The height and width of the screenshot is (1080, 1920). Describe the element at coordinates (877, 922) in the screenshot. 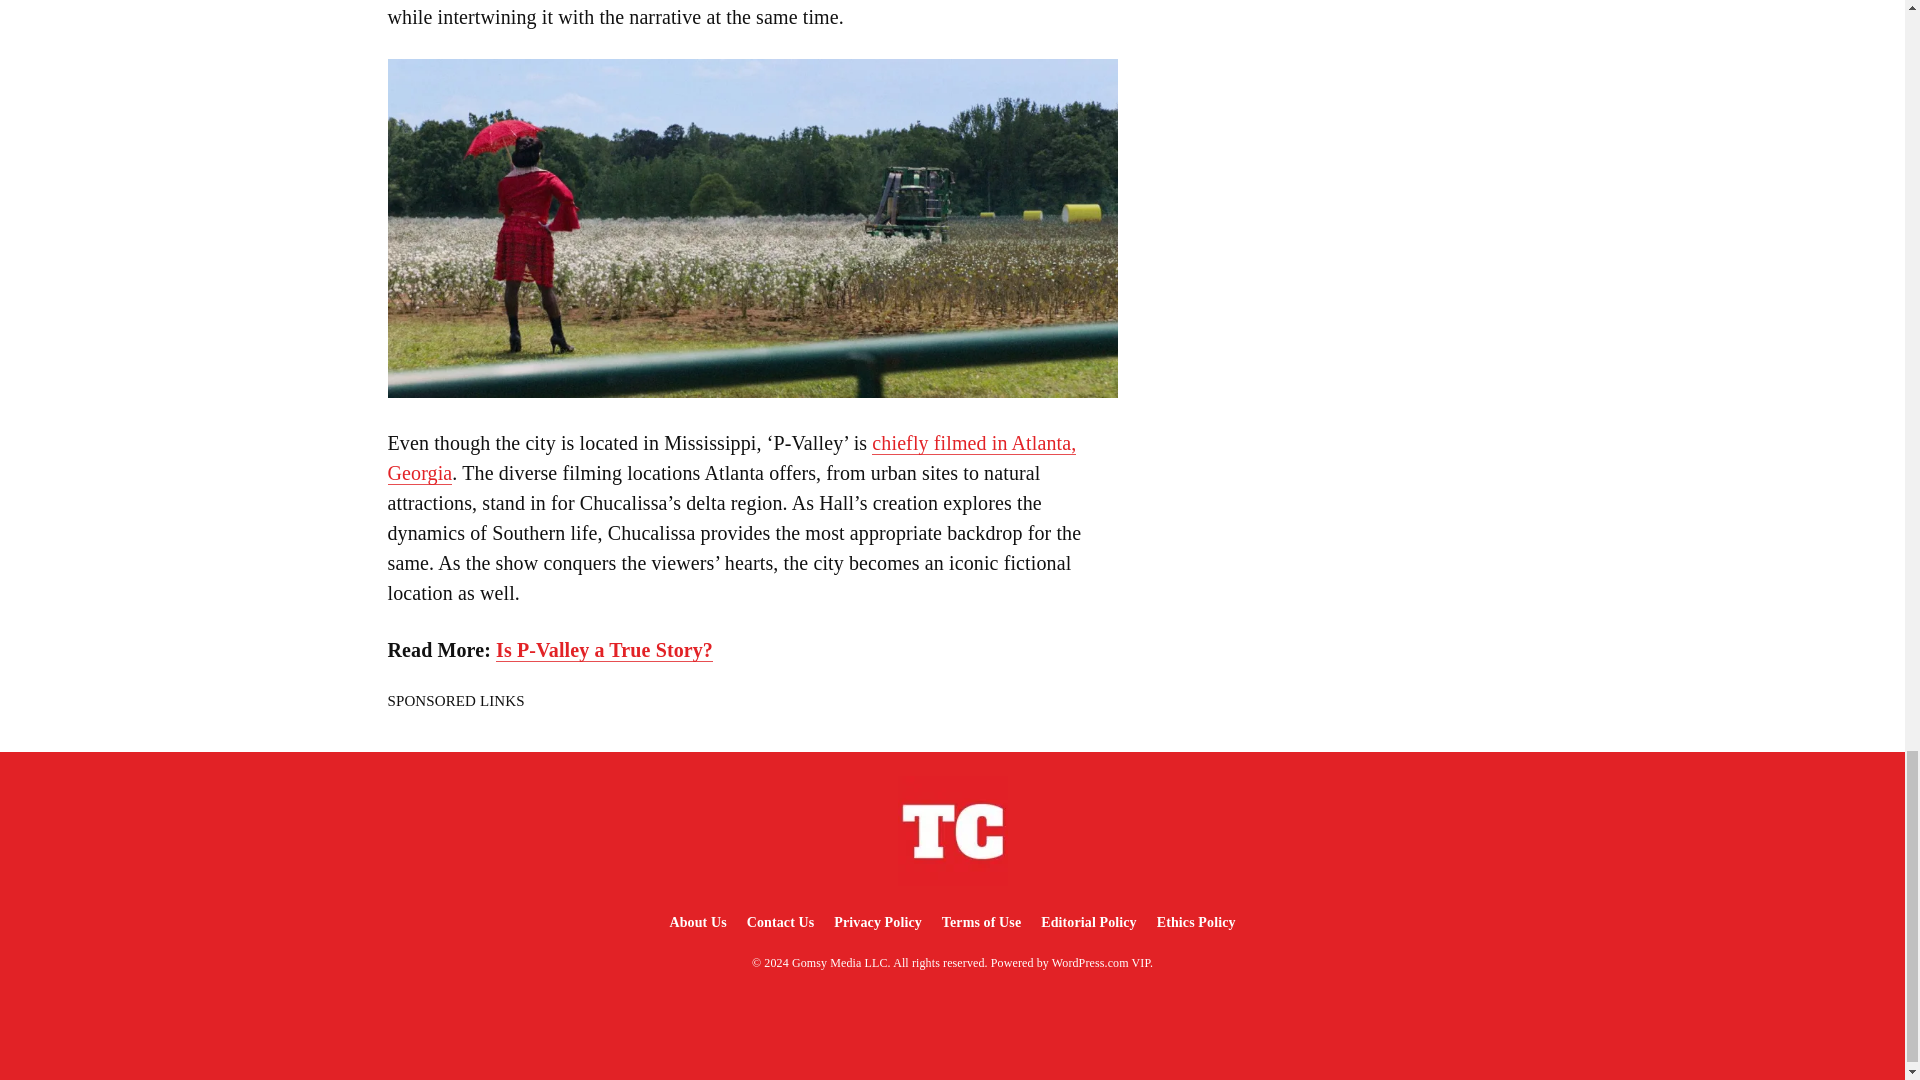

I see `Privacy Policy` at that location.